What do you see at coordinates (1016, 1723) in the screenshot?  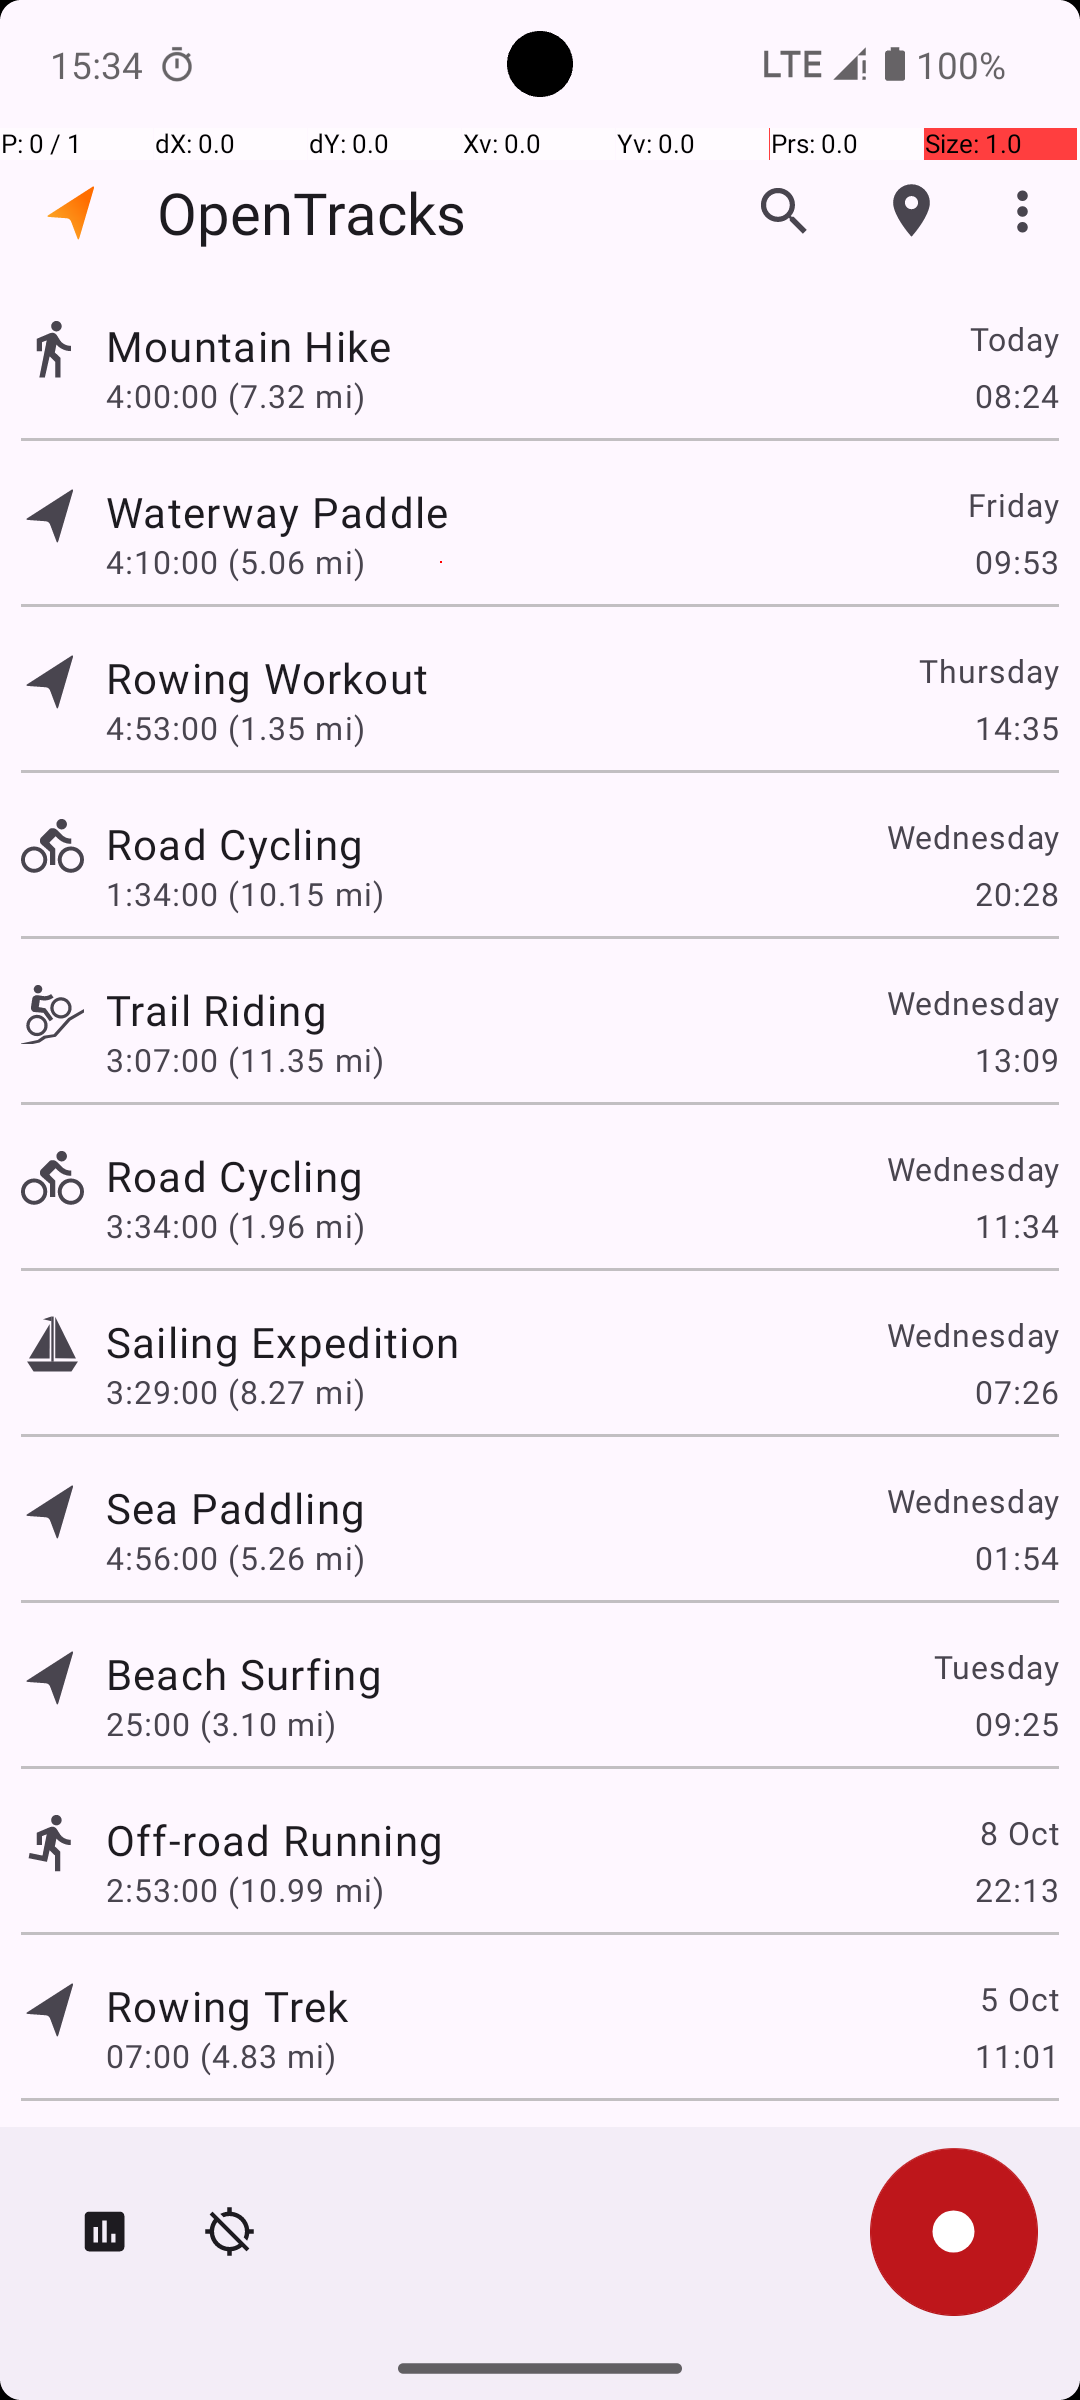 I see `09:25` at bounding box center [1016, 1723].